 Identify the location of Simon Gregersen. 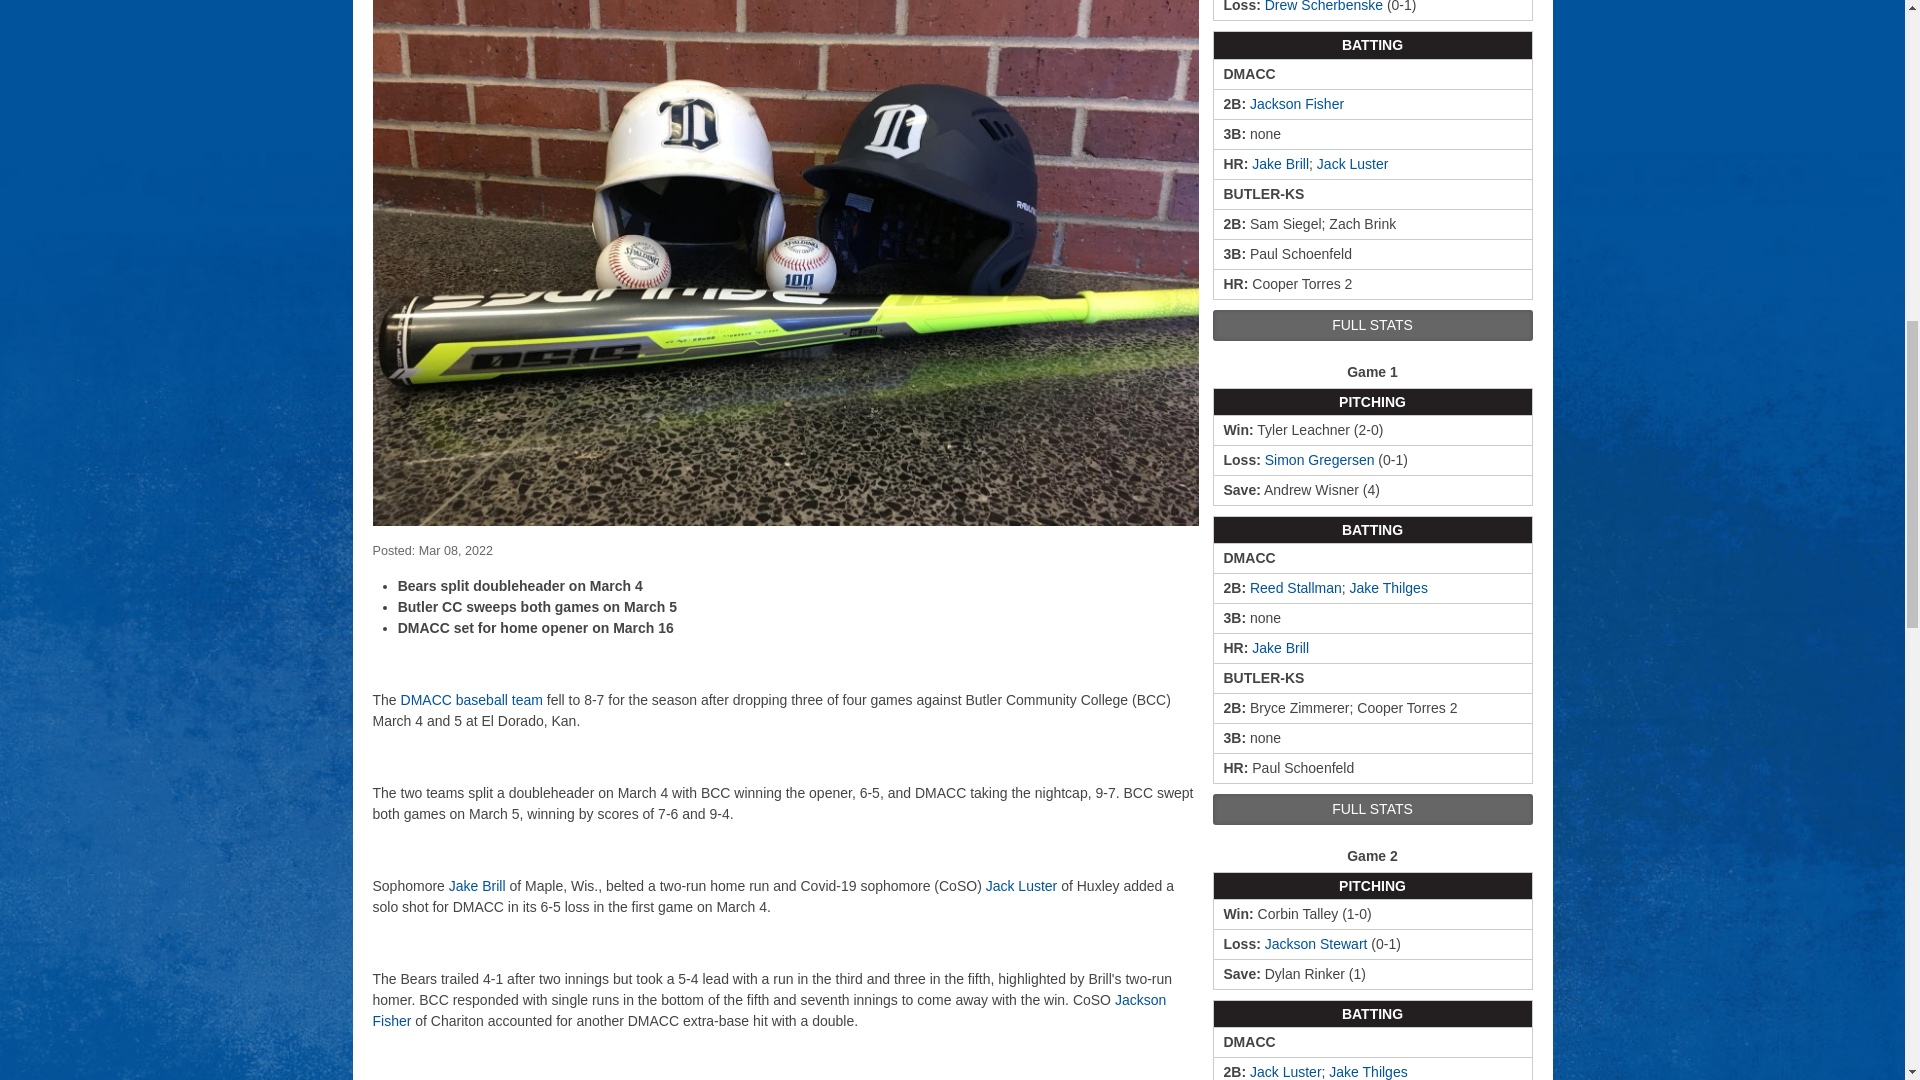
(1320, 460).